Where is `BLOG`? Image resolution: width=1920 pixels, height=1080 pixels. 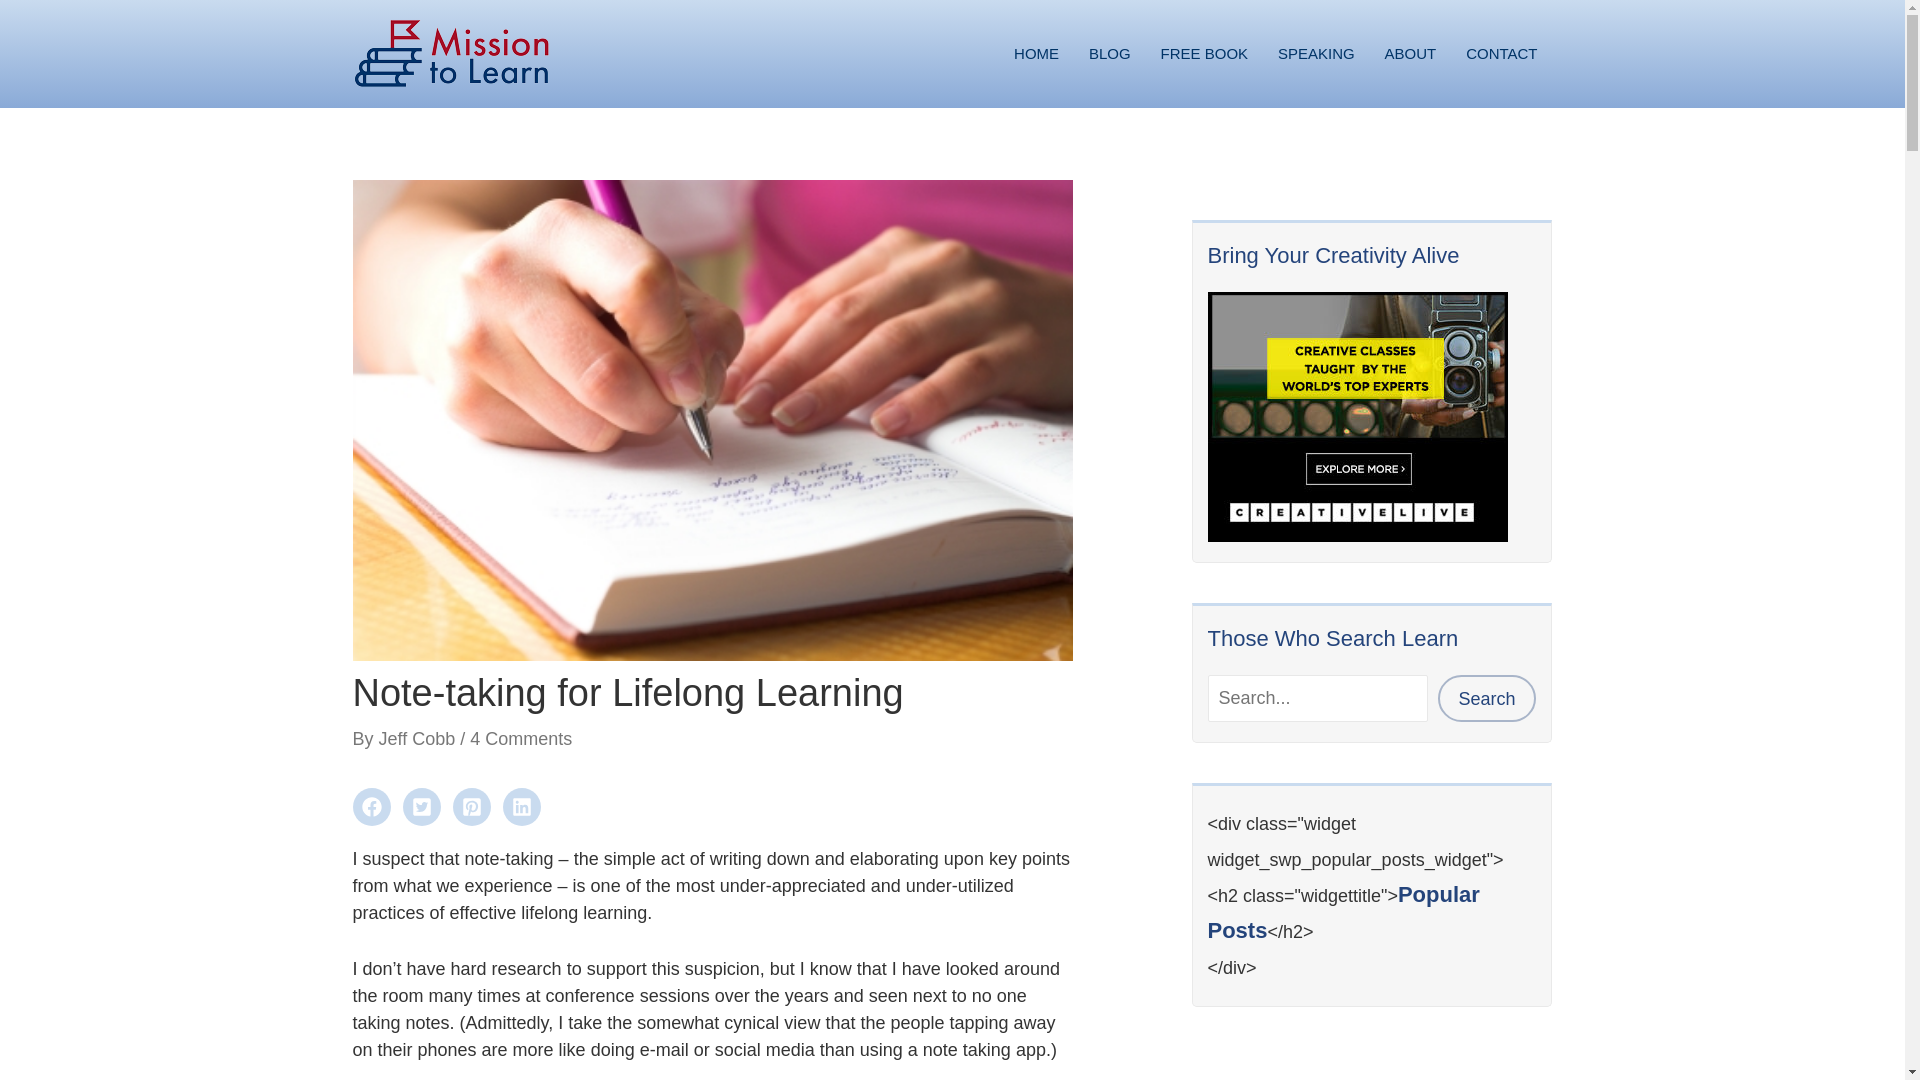 BLOG is located at coordinates (1110, 54).